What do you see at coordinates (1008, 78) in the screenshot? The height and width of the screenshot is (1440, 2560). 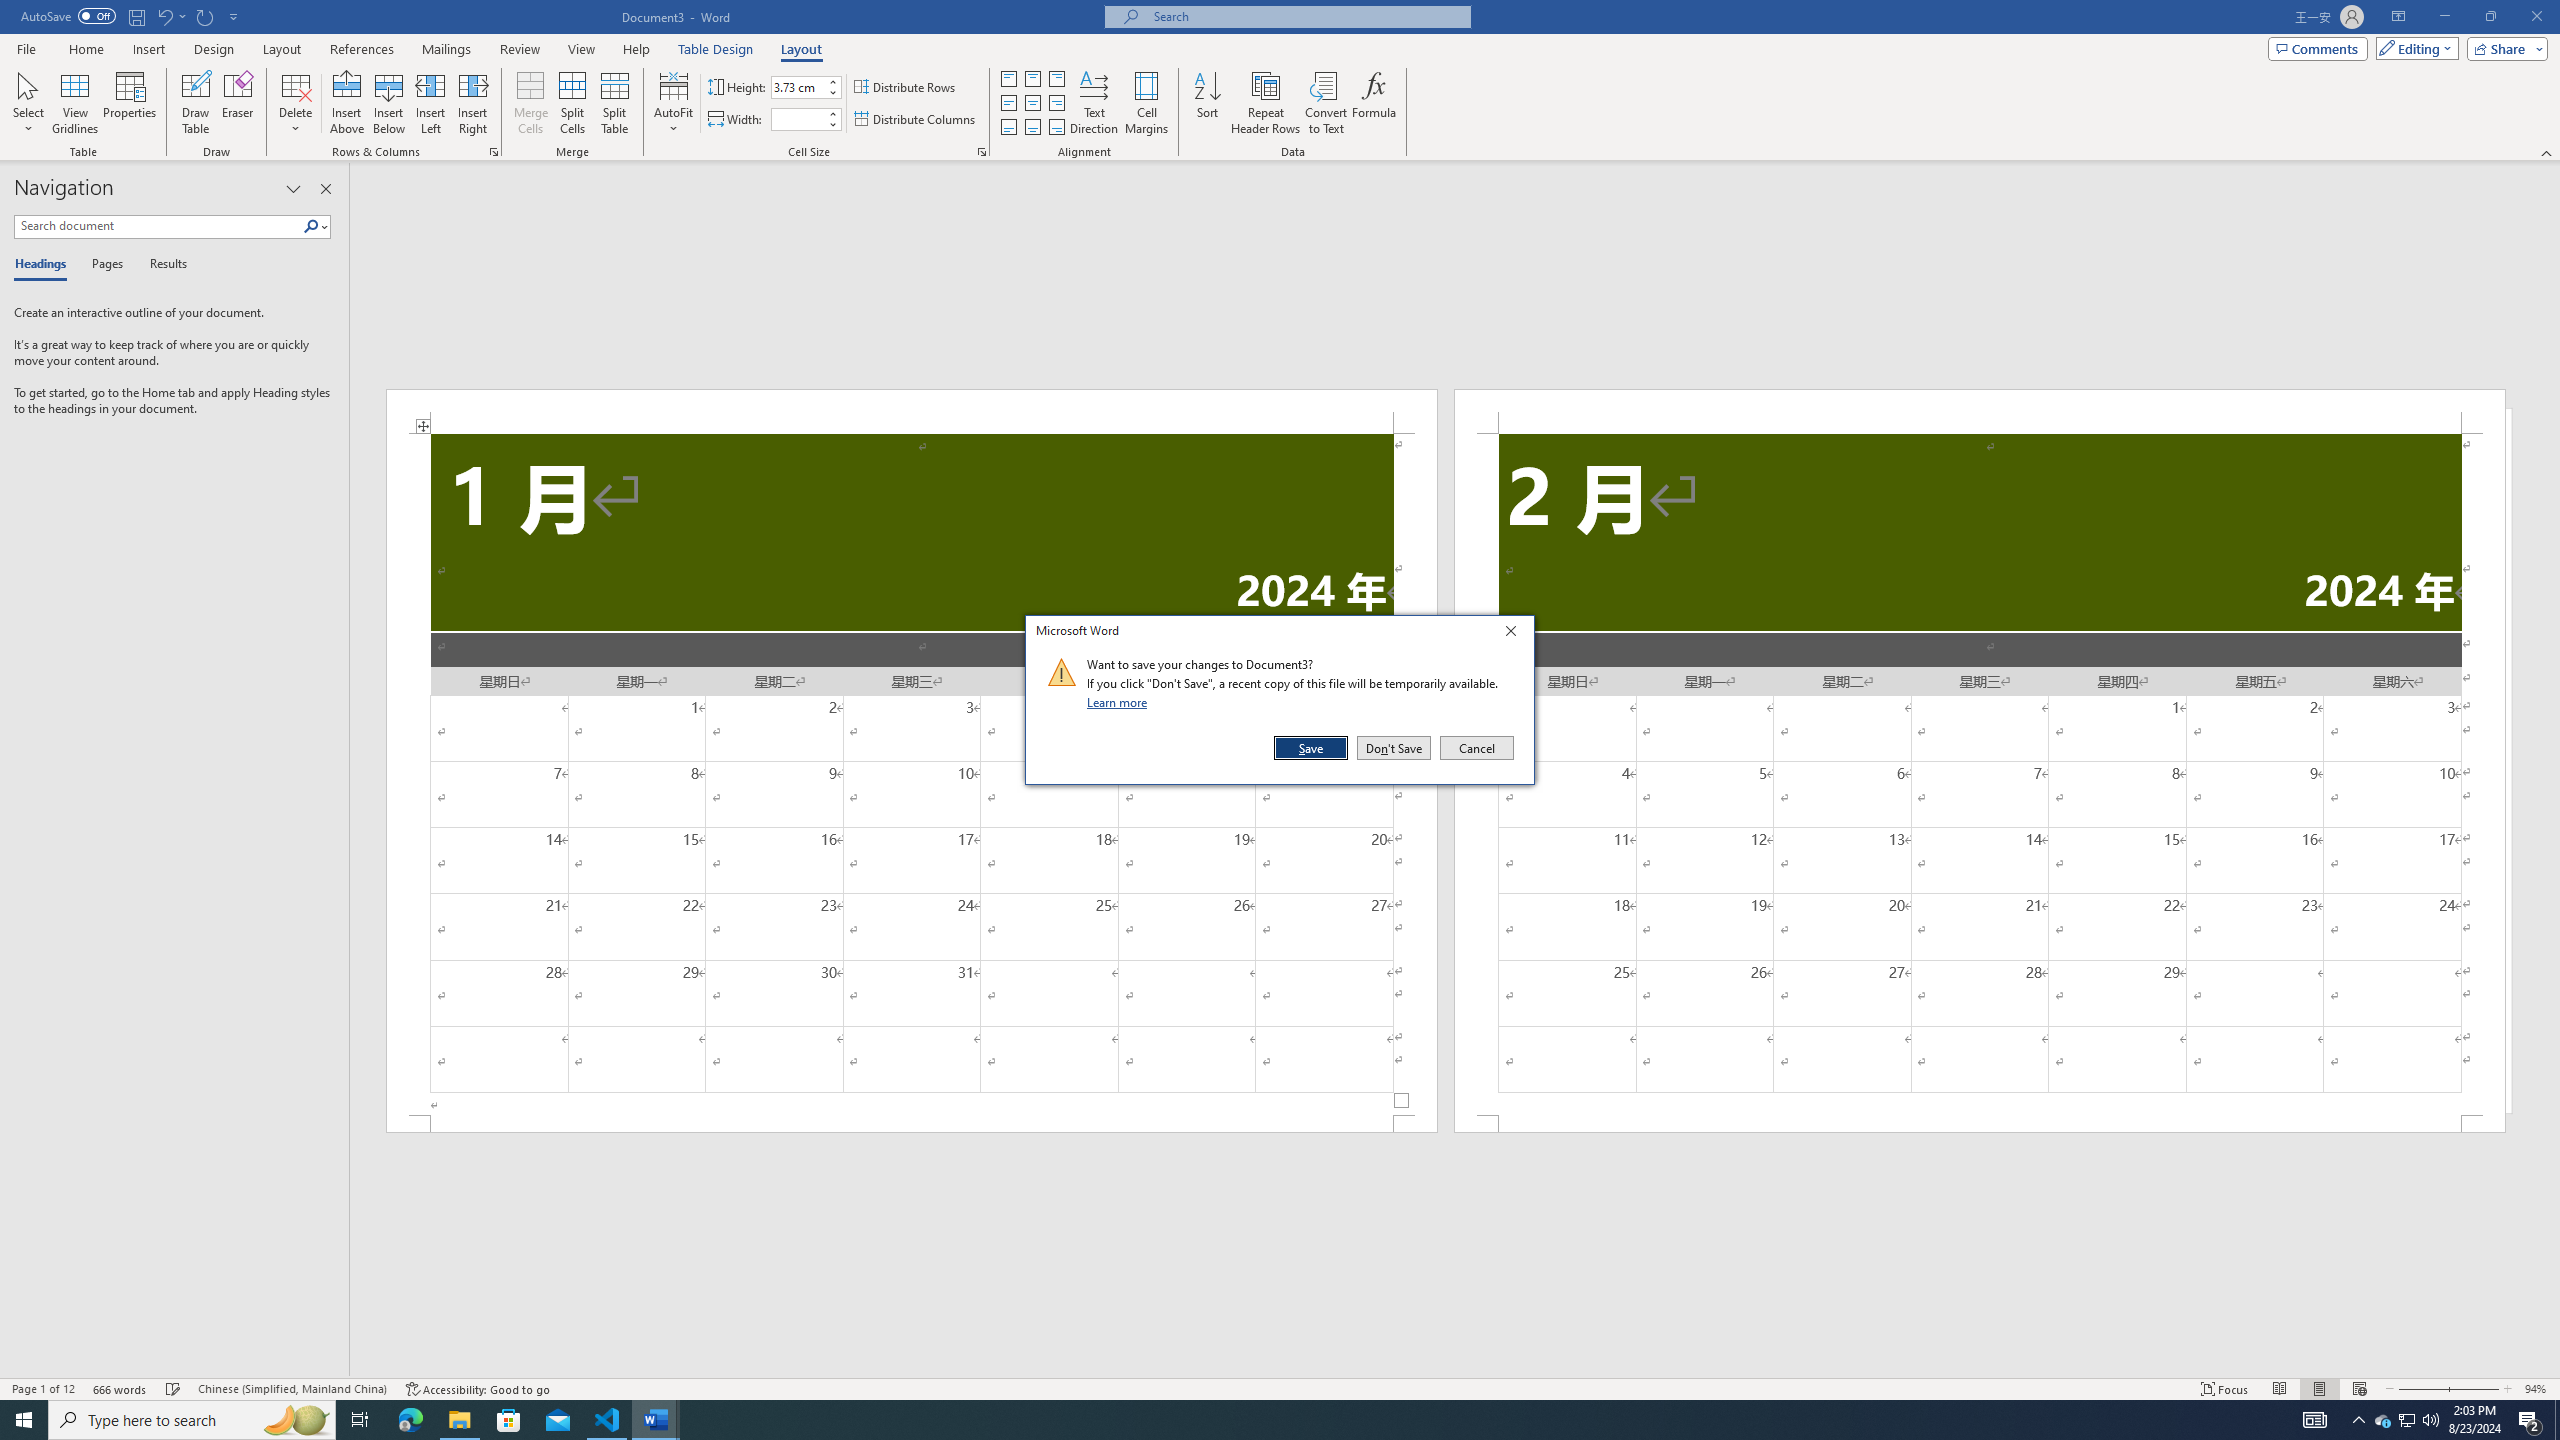 I see `Align Top Justified` at bounding box center [1008, 78].